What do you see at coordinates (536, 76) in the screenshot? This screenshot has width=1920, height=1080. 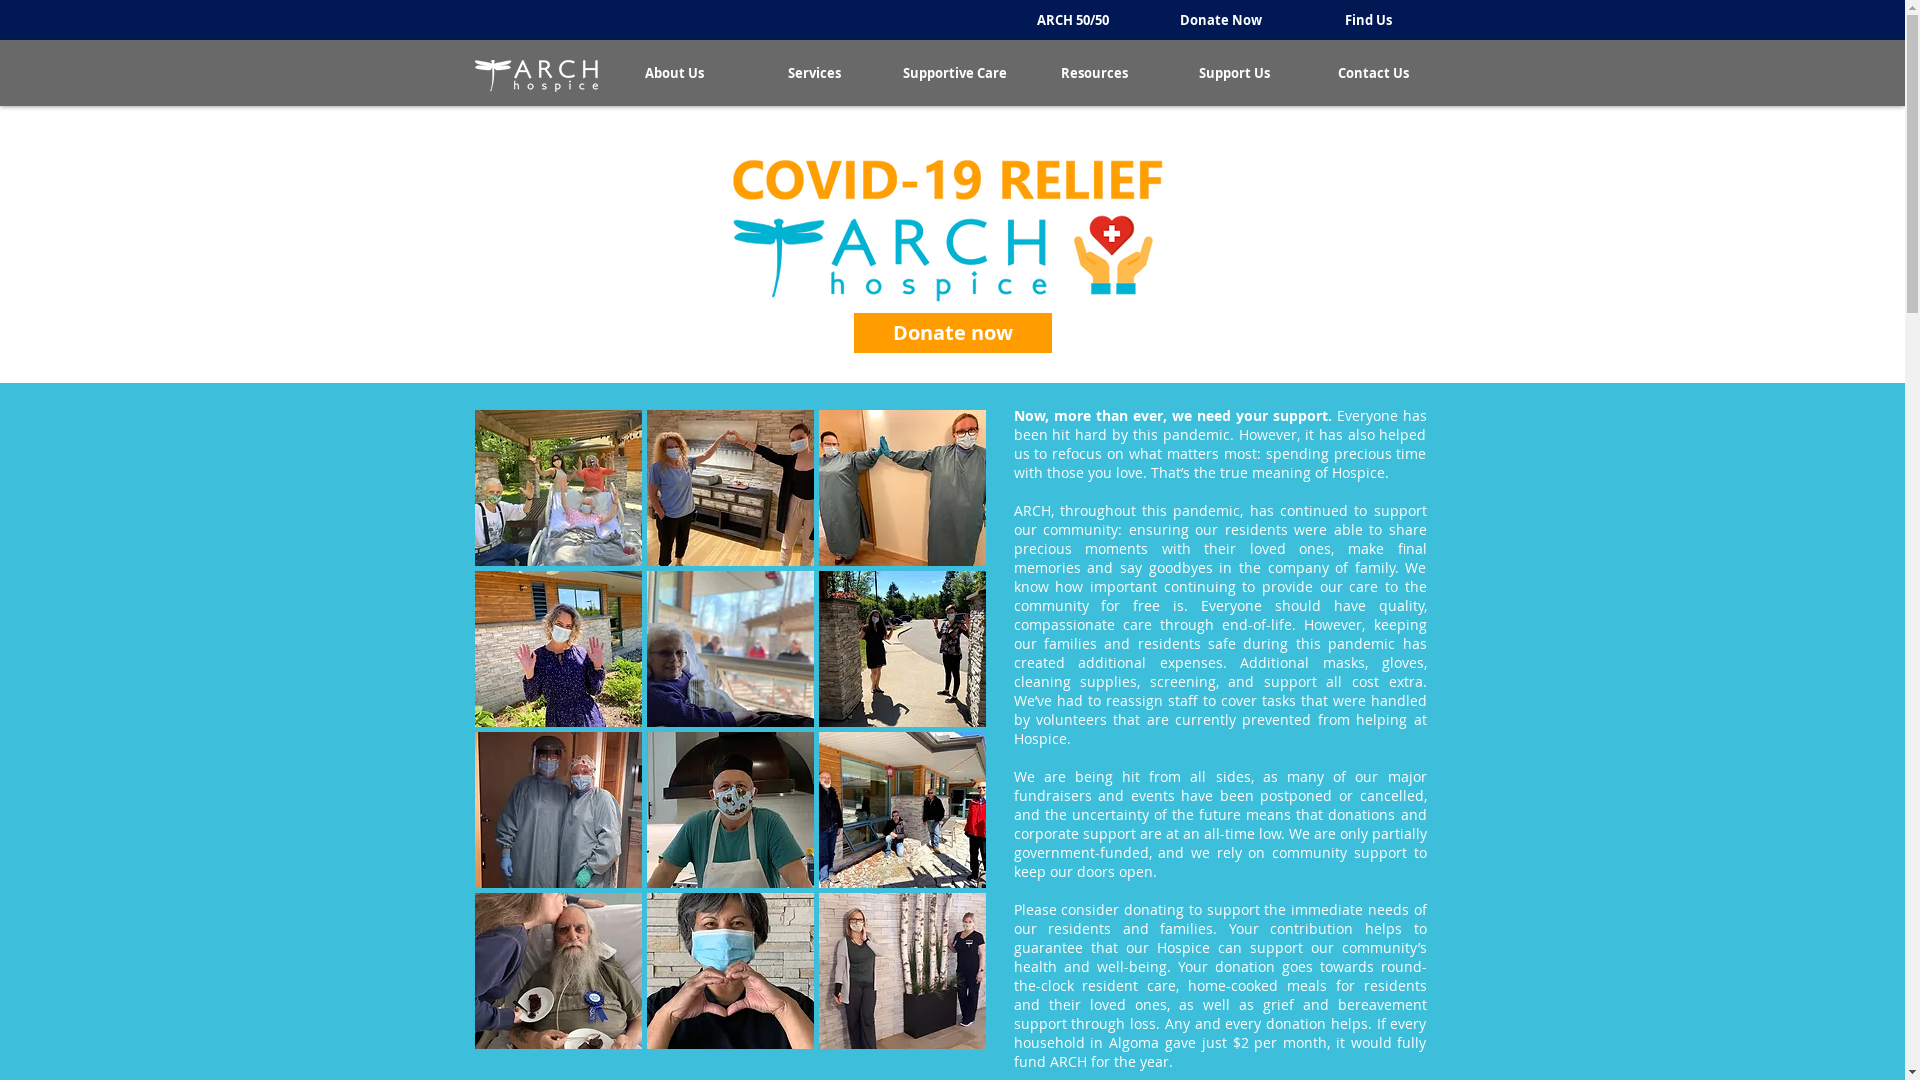 I see `Home` at bounding box center [536, 76].